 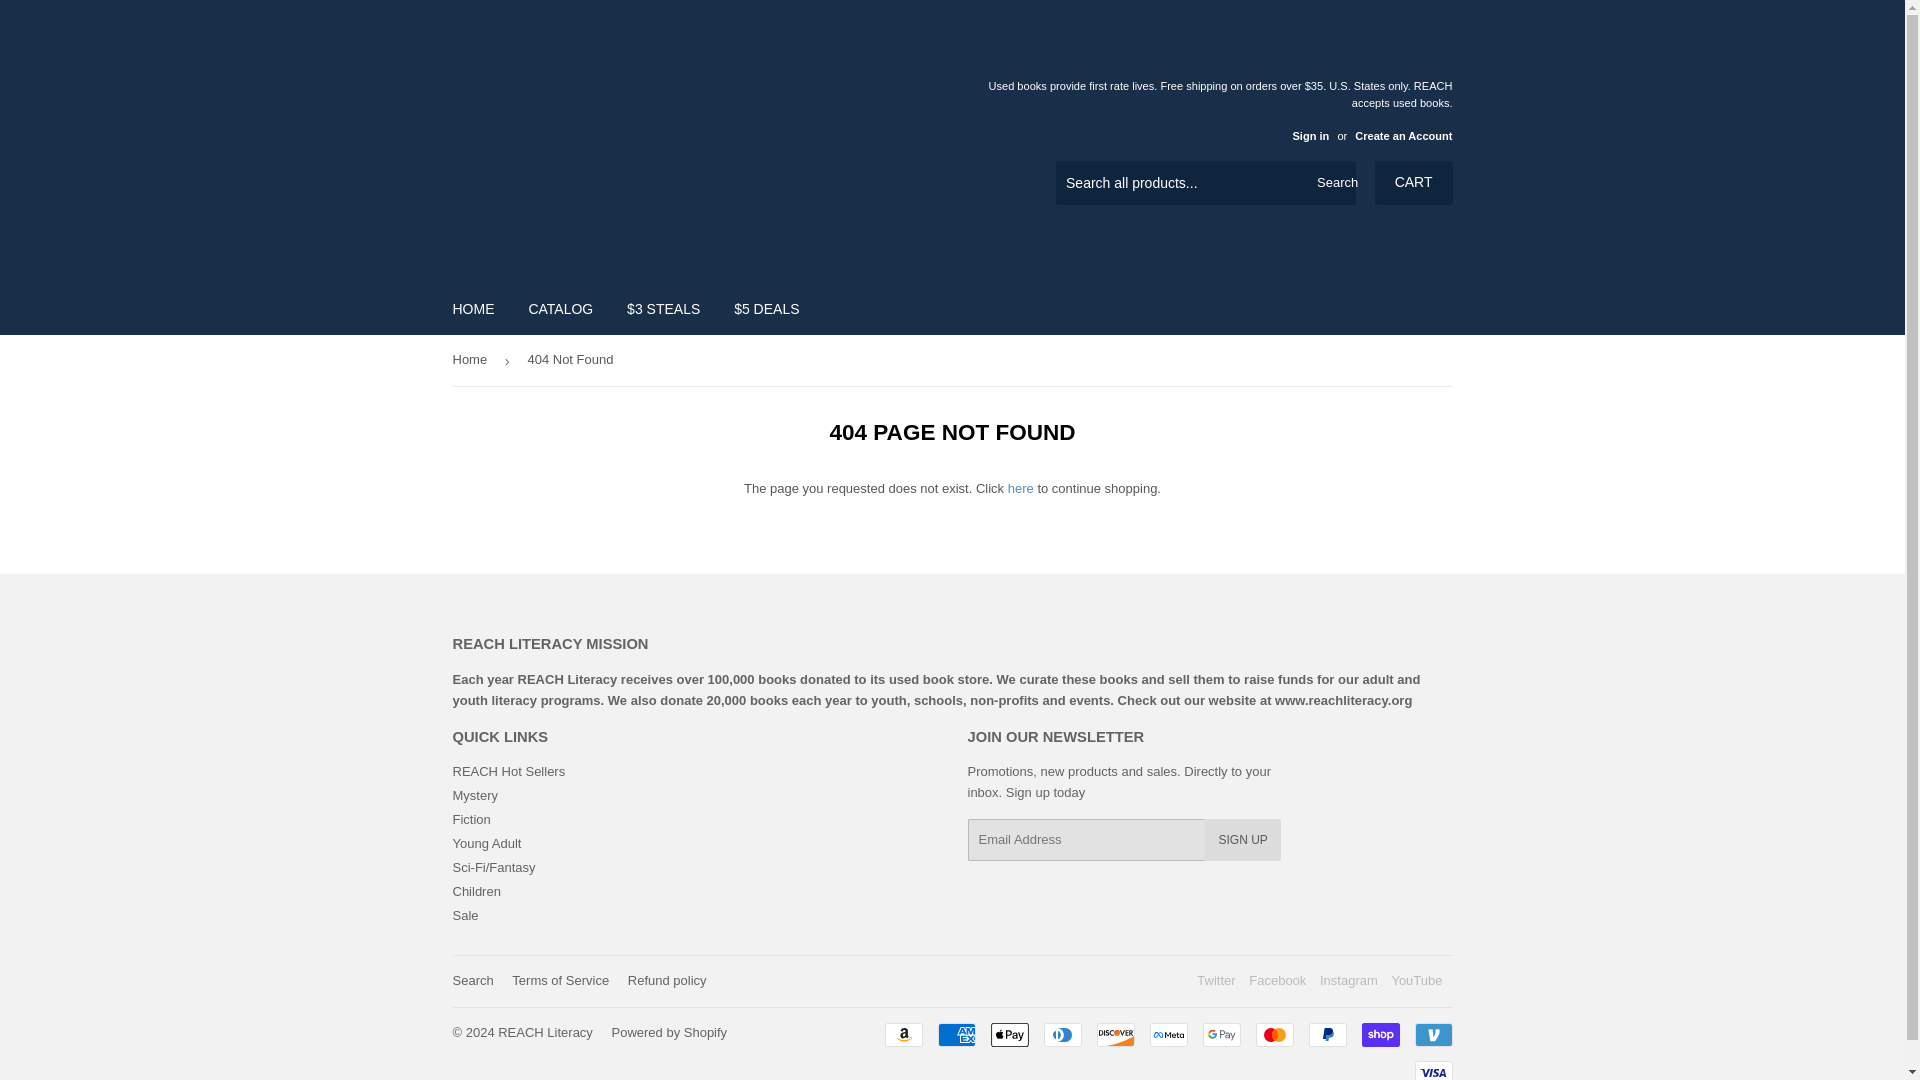 What do you see at coordinates (1220, 1034) in the screenshot?
I see `Google Pay` at bounding box center [1220, 1034].